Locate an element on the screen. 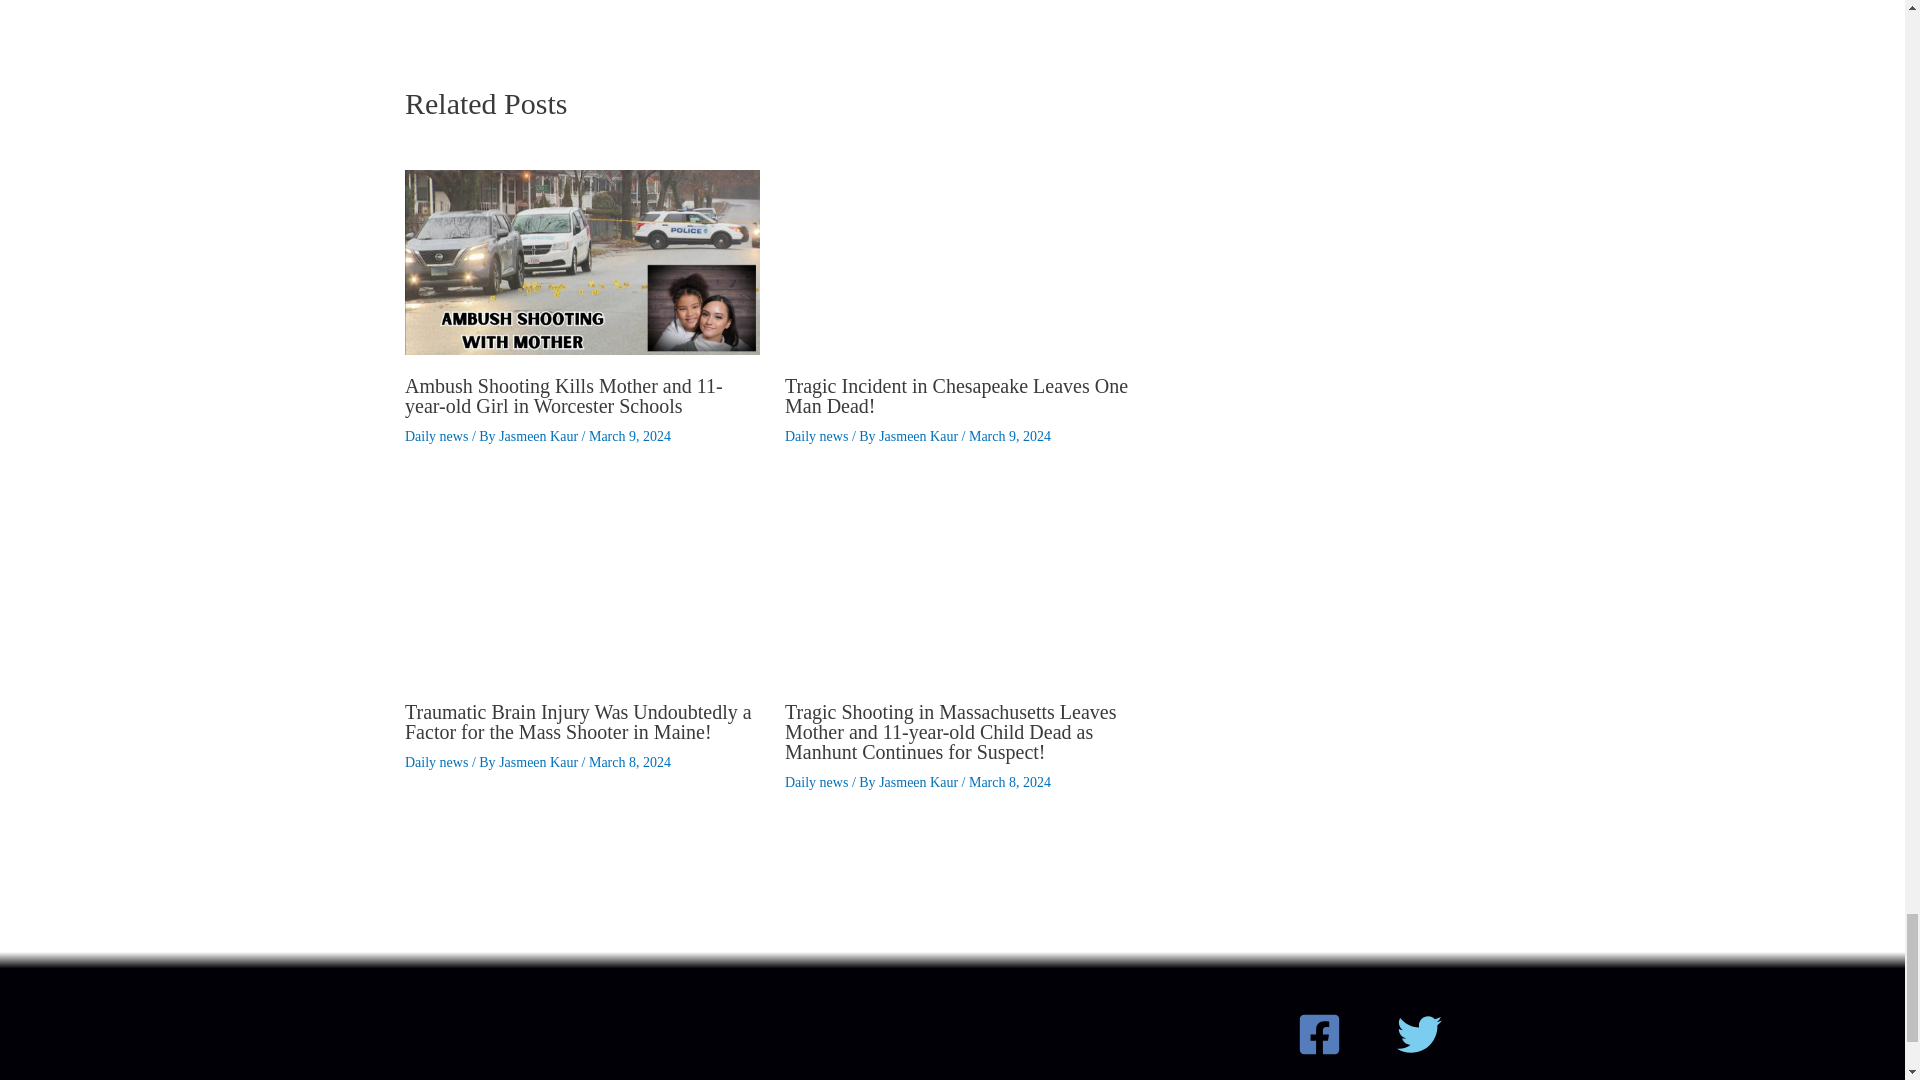 This screenshot has width=1920, height=1080. Daily news is located at coordinates (436, 436).